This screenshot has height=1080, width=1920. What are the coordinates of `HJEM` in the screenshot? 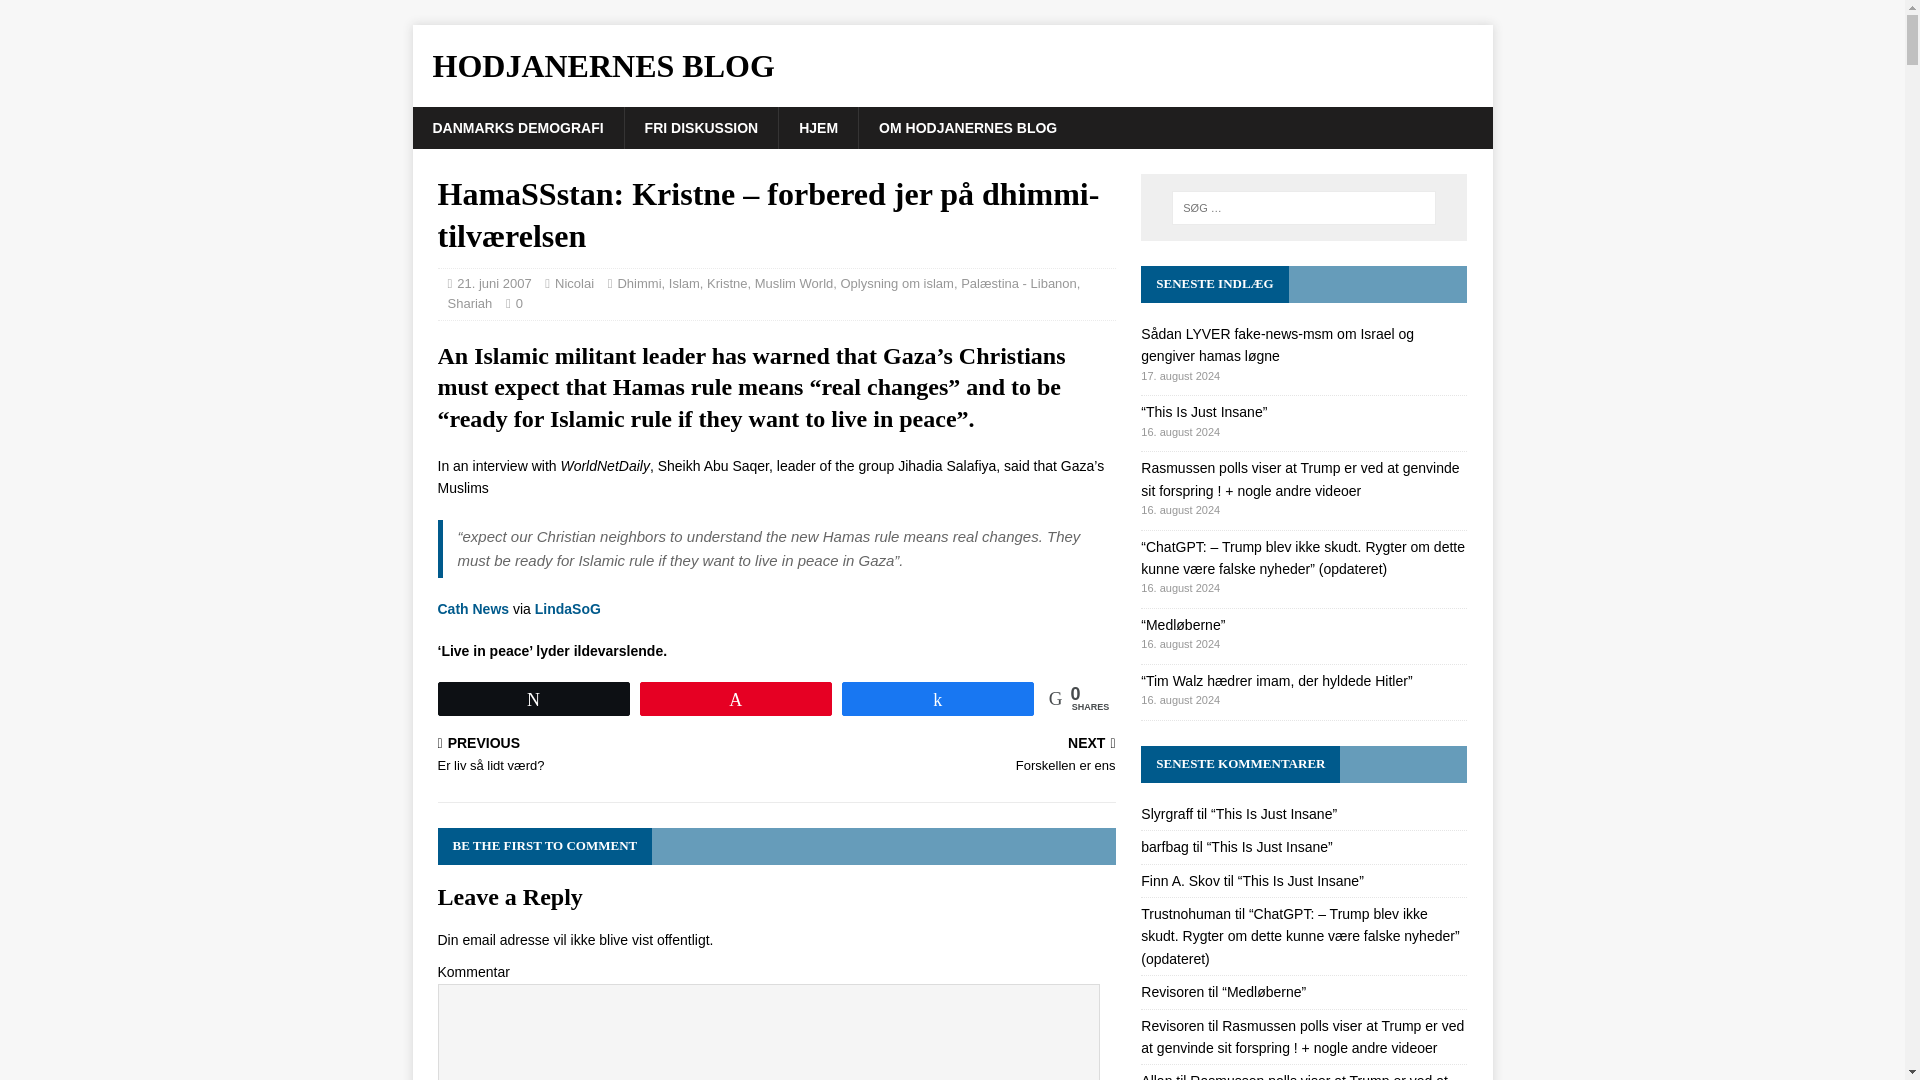 It's located at (818, 128).